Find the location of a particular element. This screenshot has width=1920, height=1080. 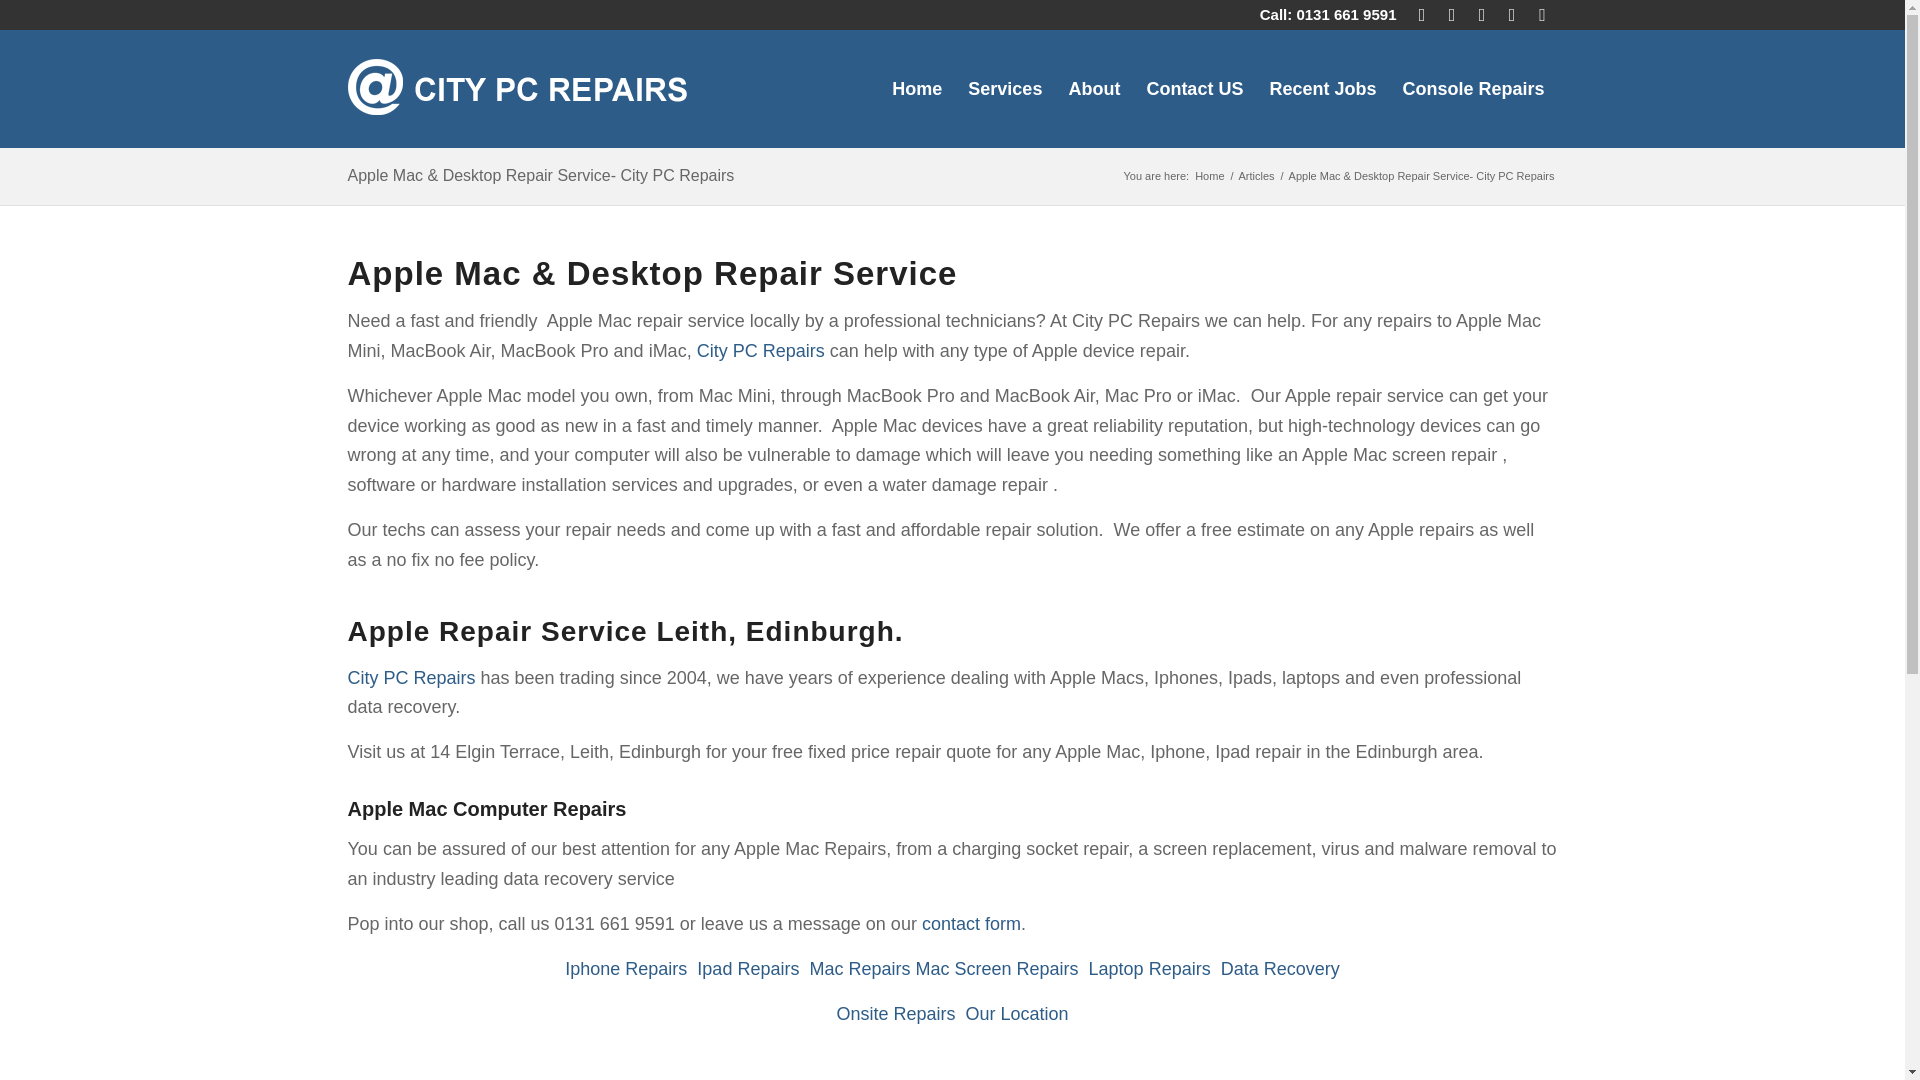

0131 661 9591 is located at coordinates (1346, 14).